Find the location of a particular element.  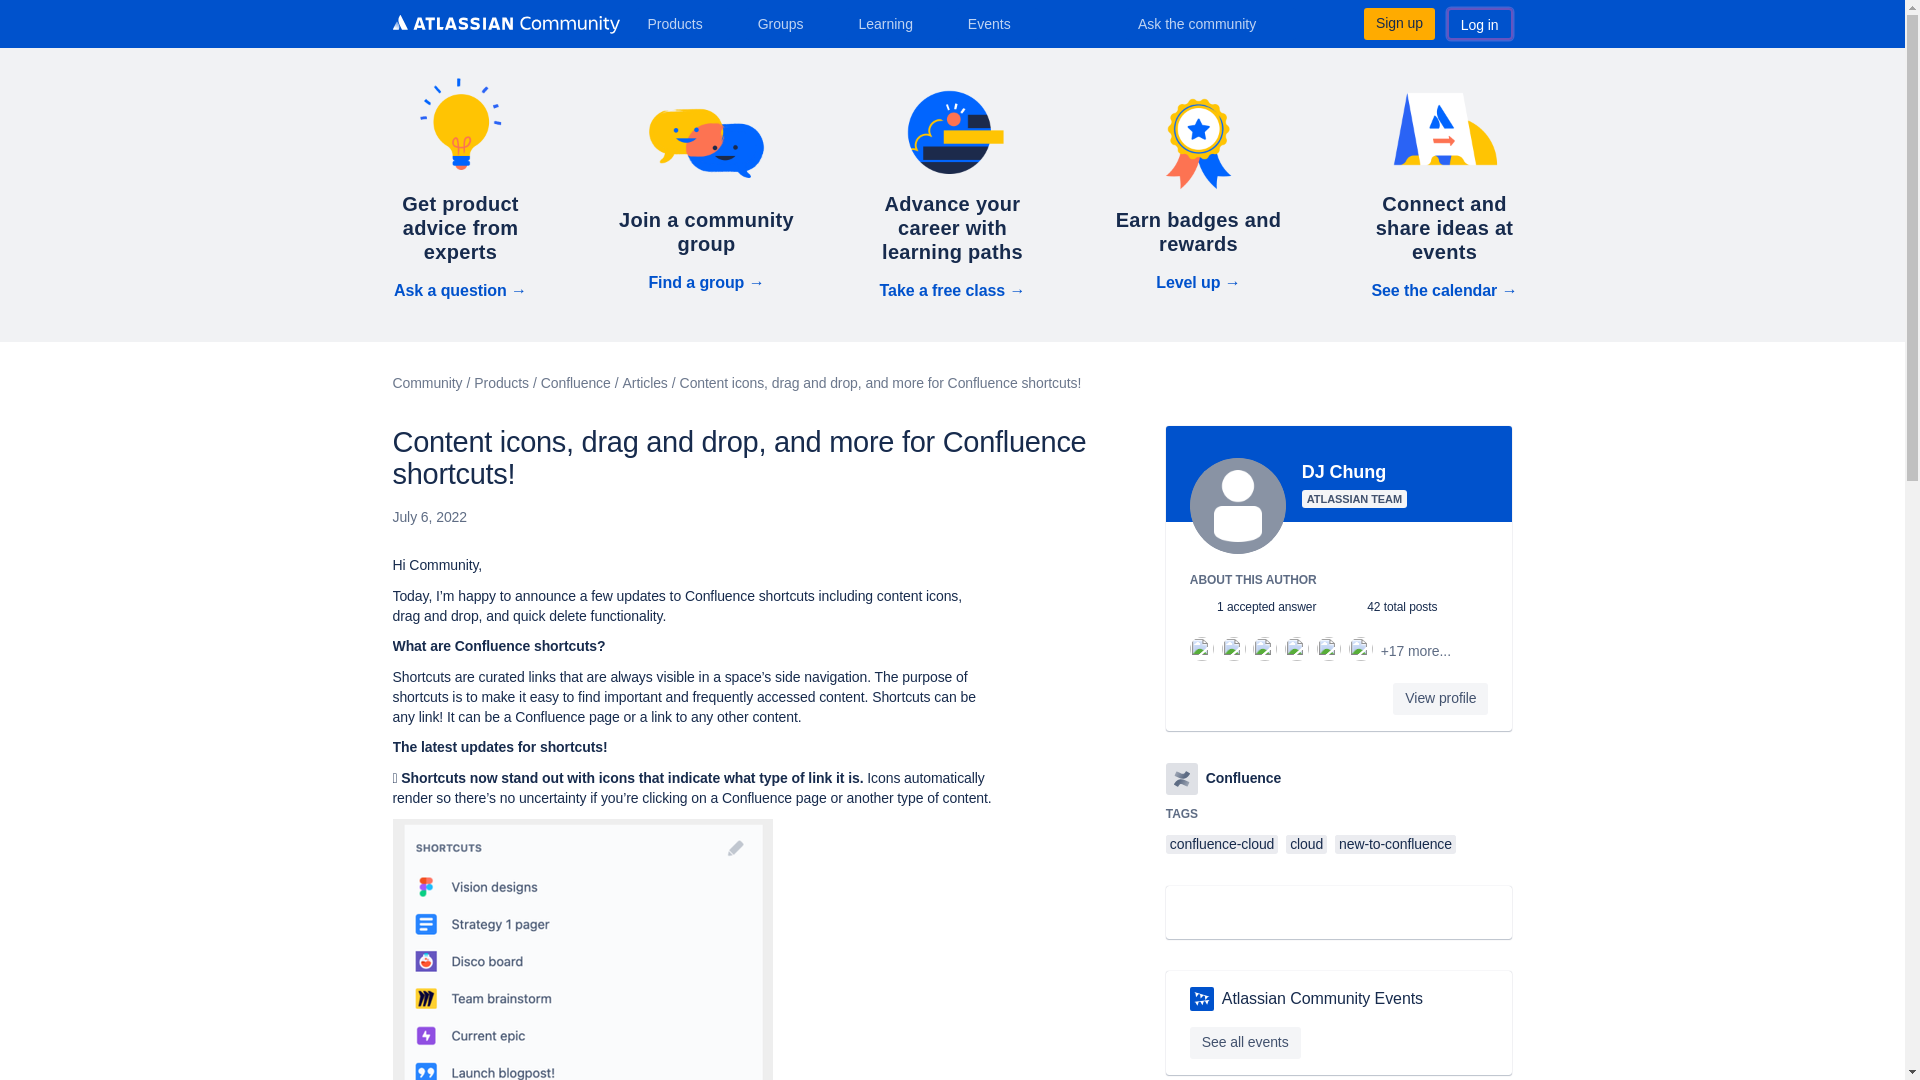

Screen Shot 2022-06-28 at 11.02.19 AM.png is located at coordinates (581, 949).